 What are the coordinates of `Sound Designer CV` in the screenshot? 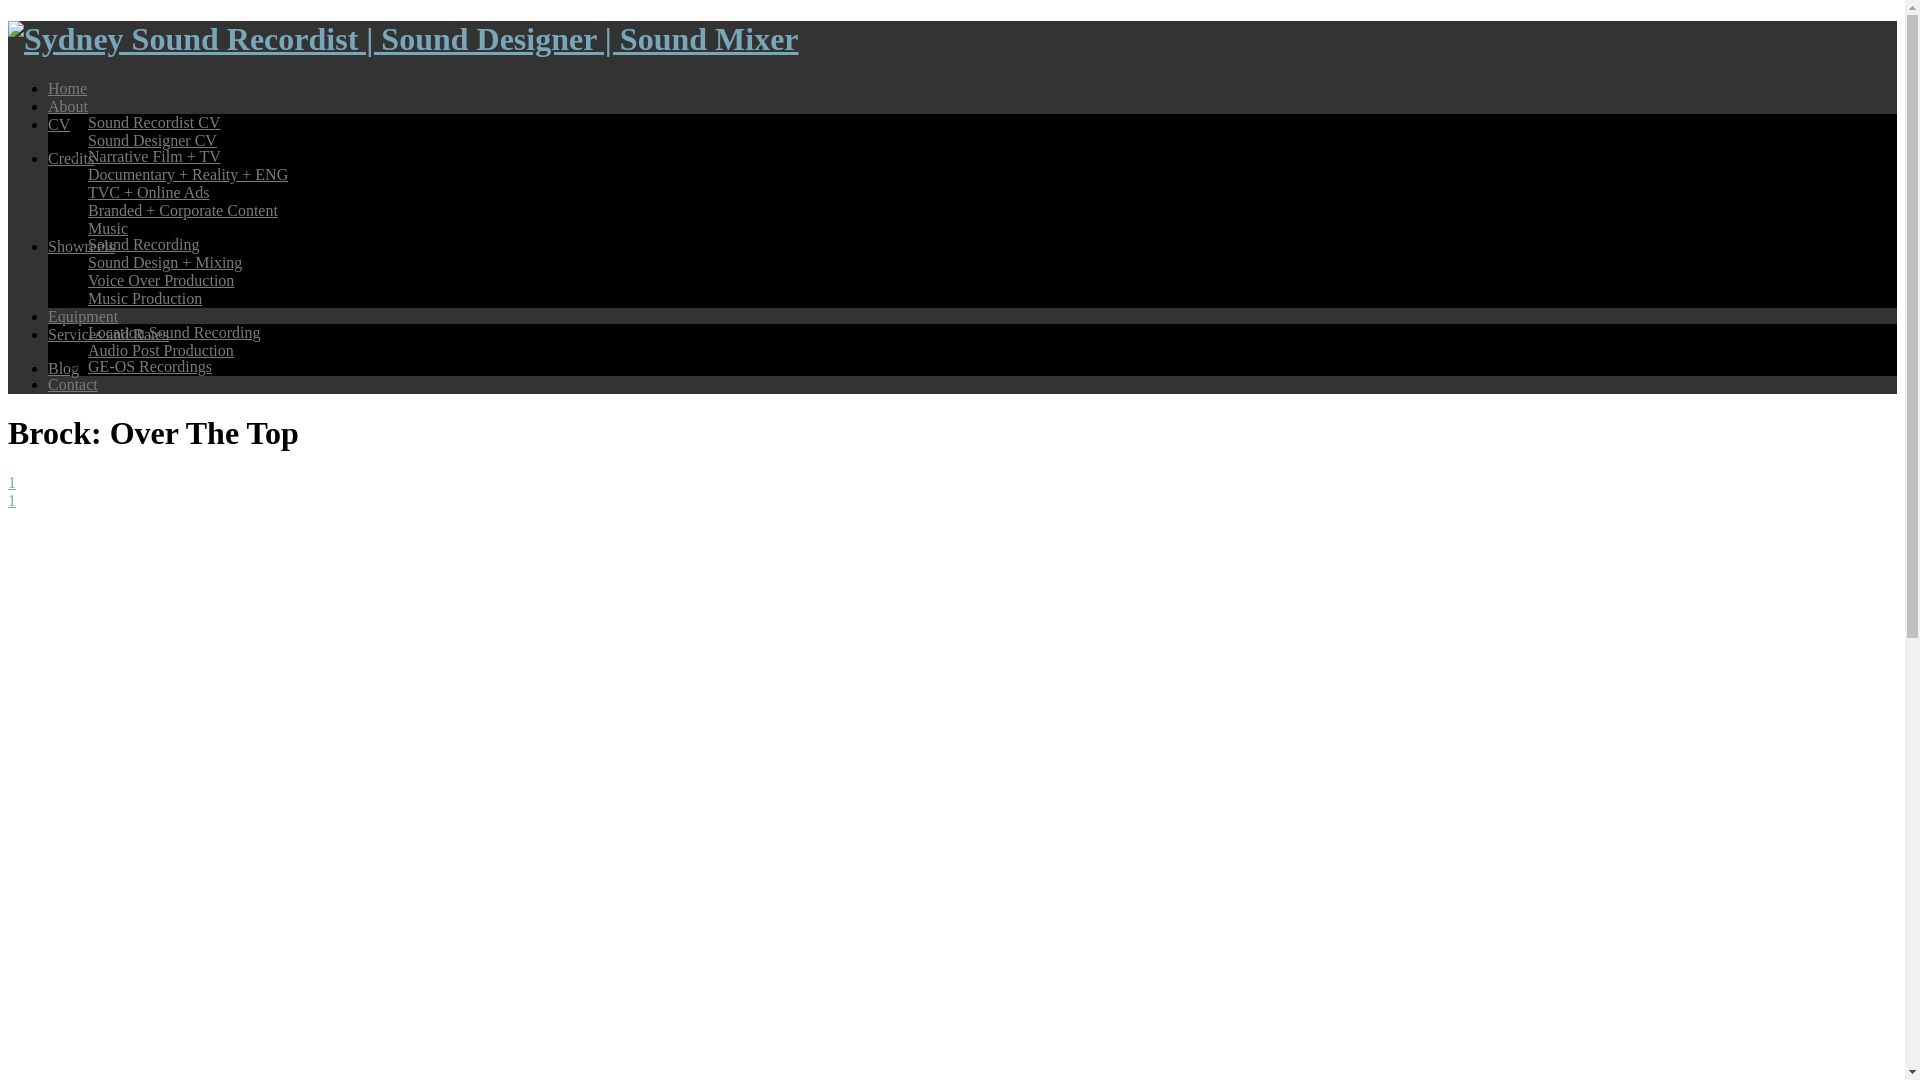 It's located at (152, 140).